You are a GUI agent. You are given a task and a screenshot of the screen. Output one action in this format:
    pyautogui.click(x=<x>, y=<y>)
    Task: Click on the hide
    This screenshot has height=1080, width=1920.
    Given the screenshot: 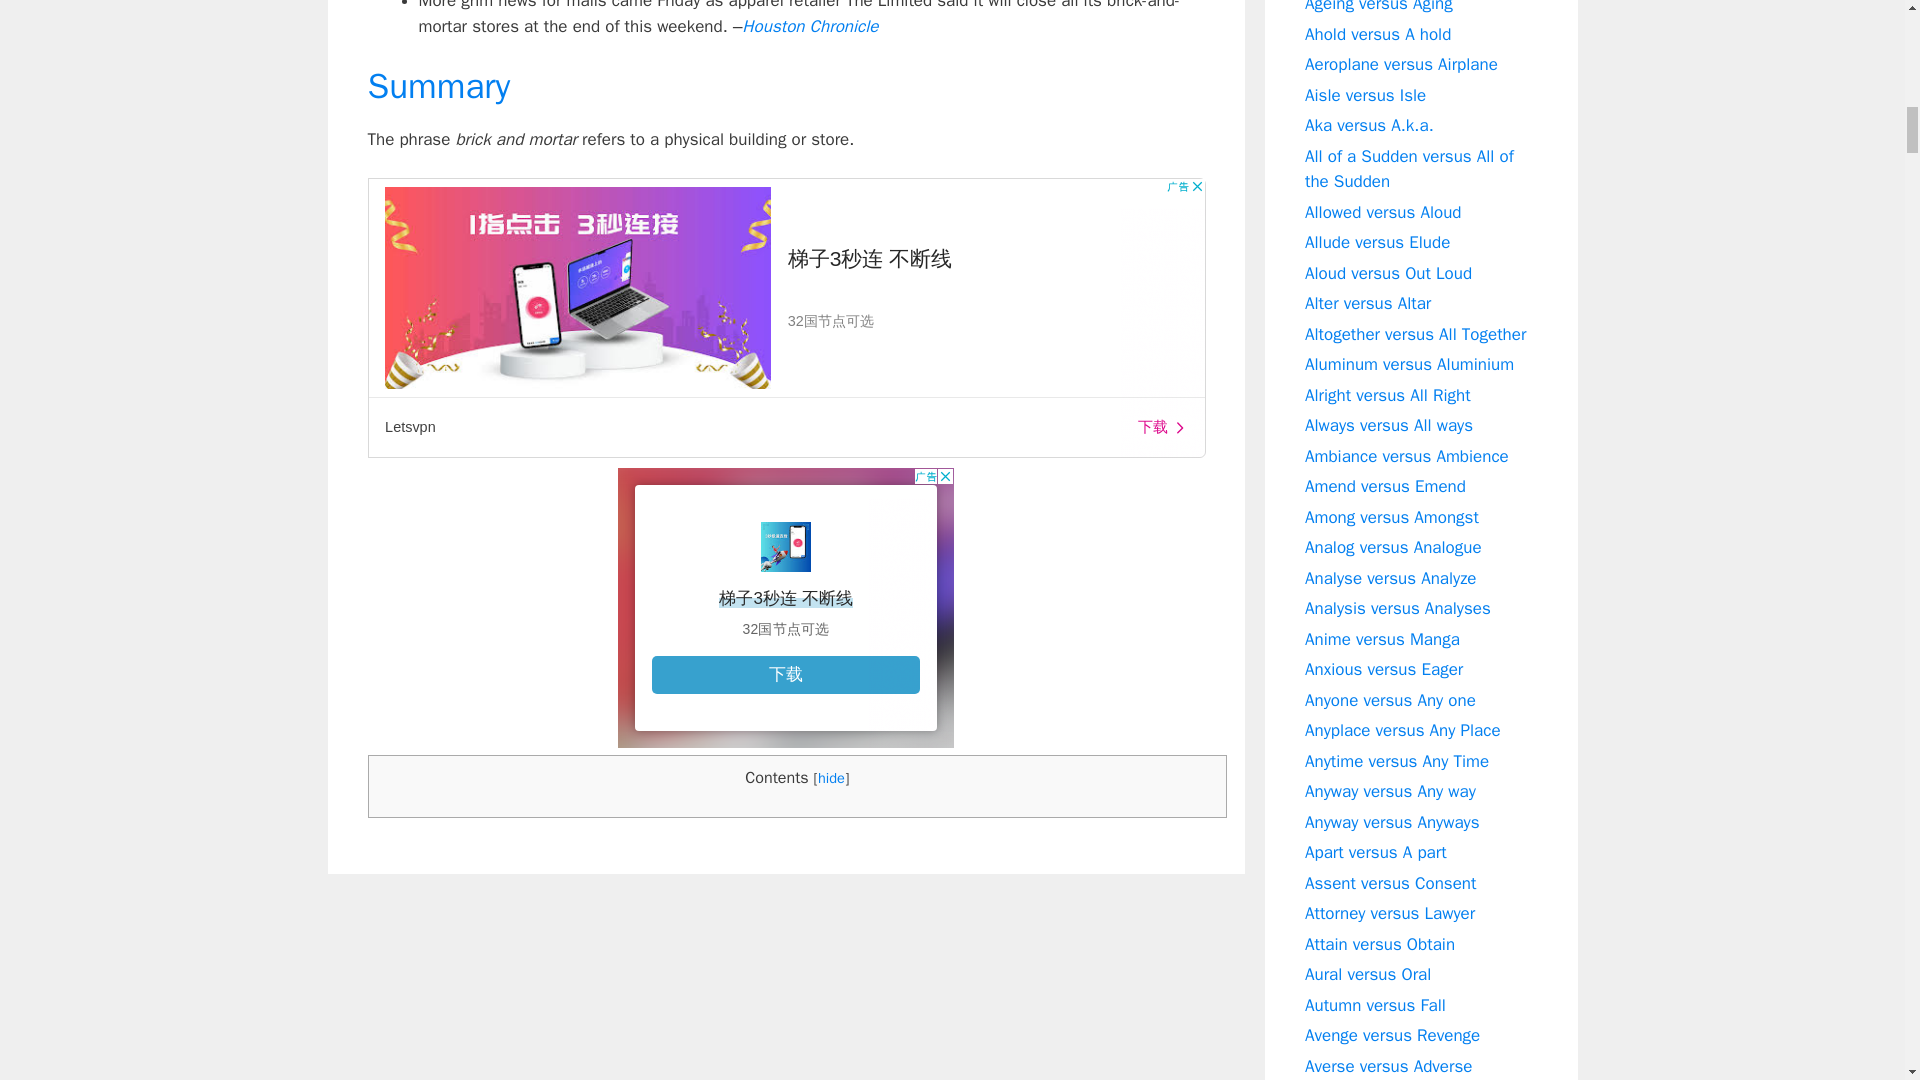 What is the action you would take?
    pyautogui.click(x=830, y=778)
    